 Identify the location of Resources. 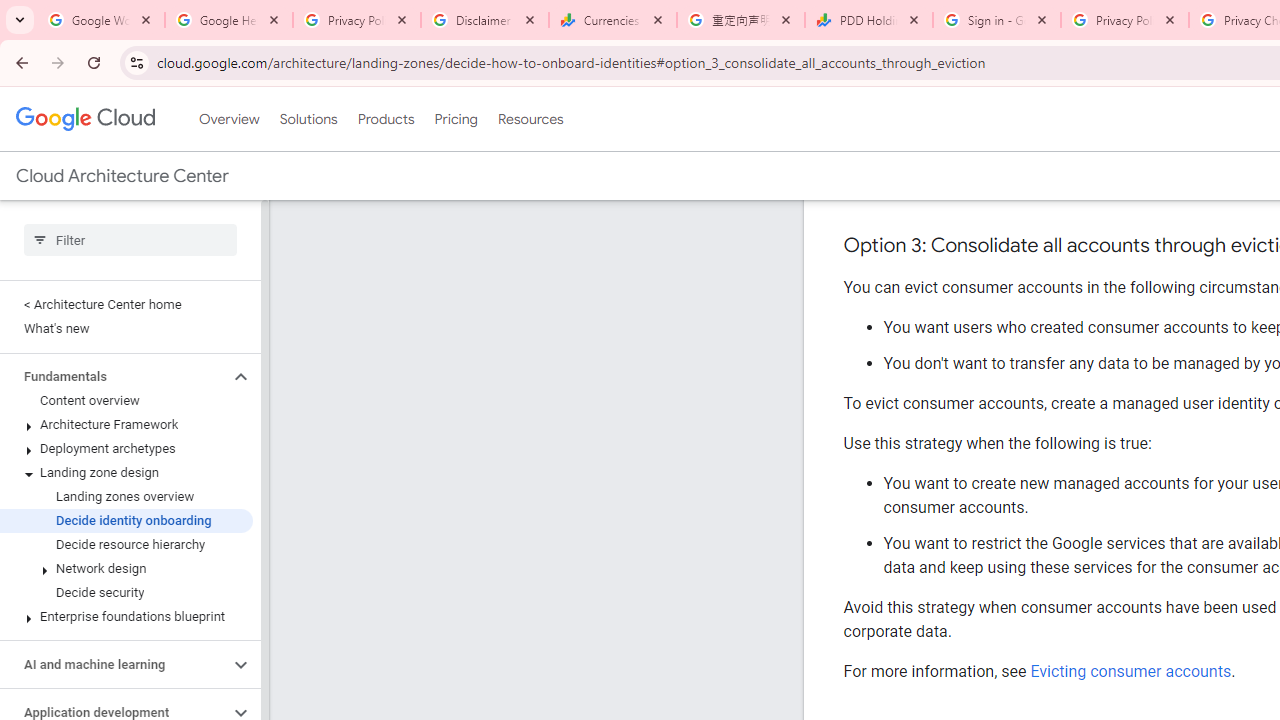
(530, 119).